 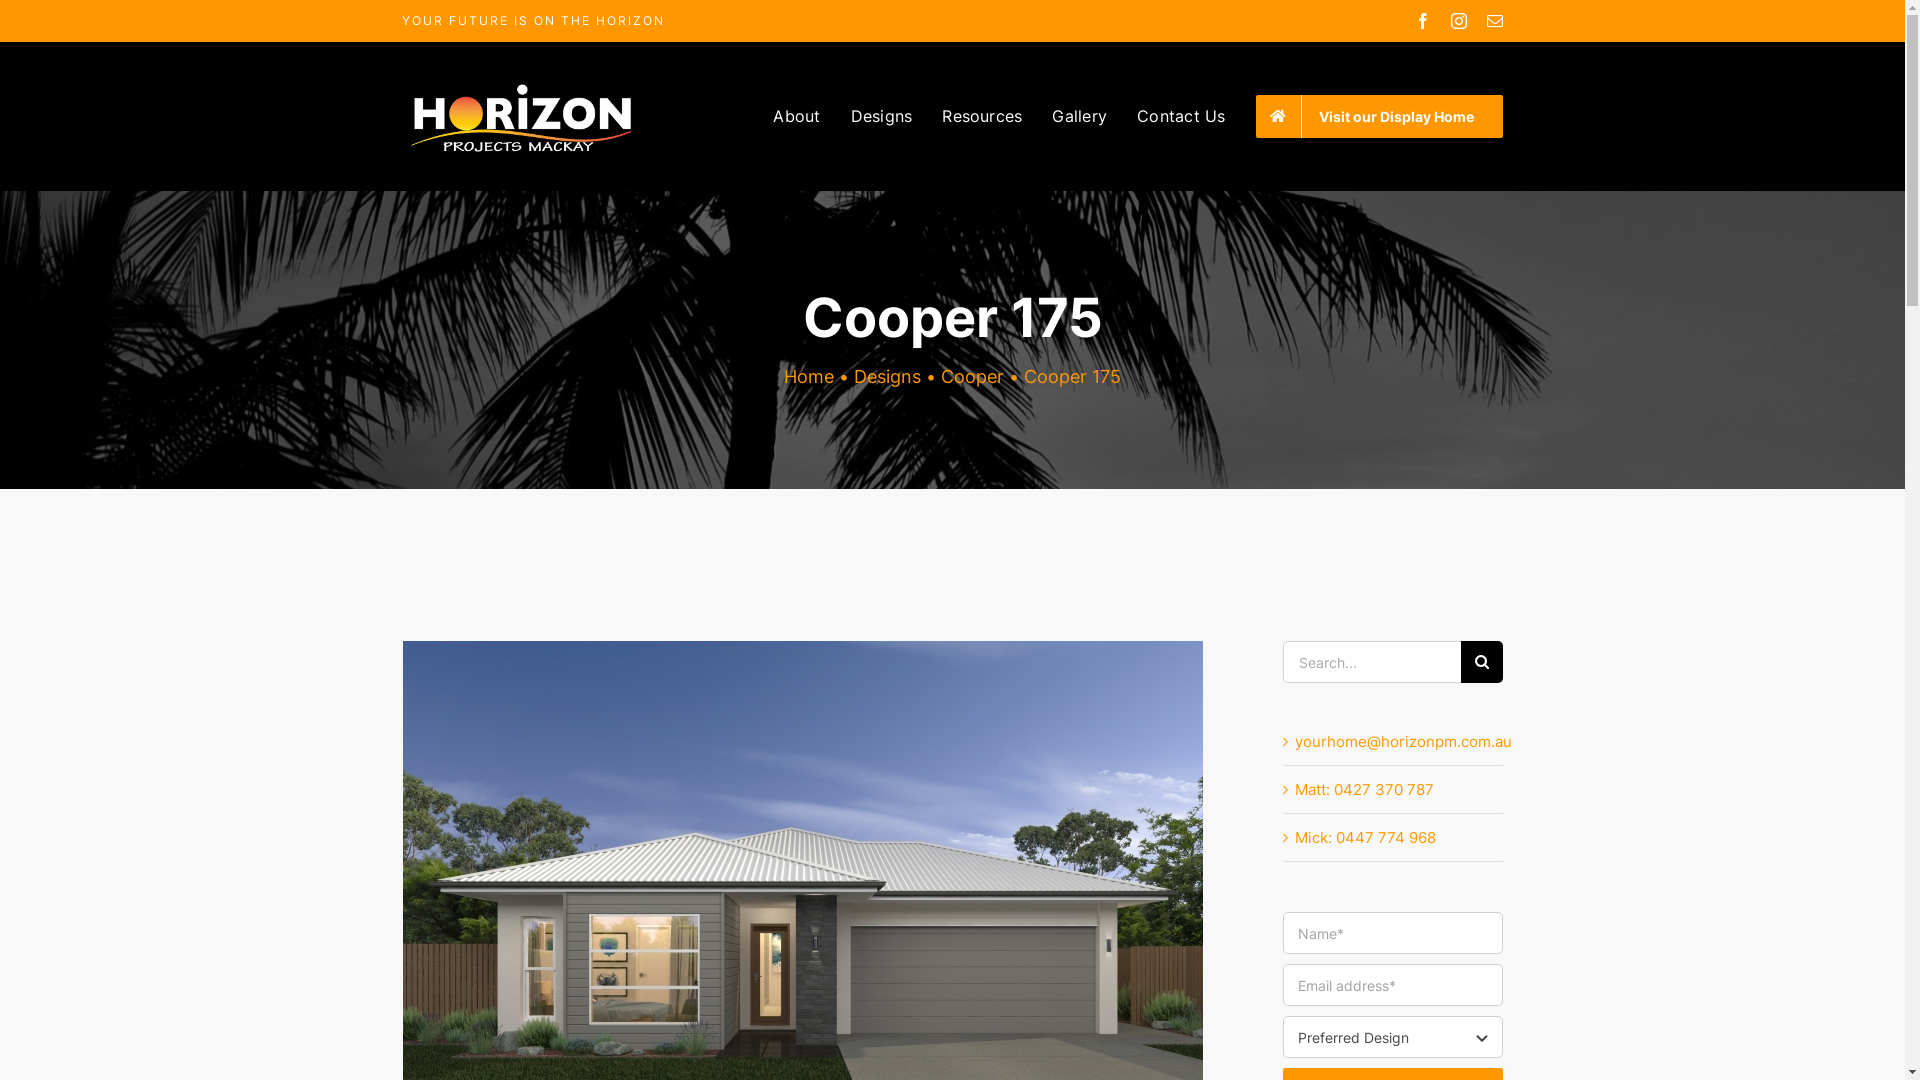 I want to click on Designs, so click(x=882, y=116).